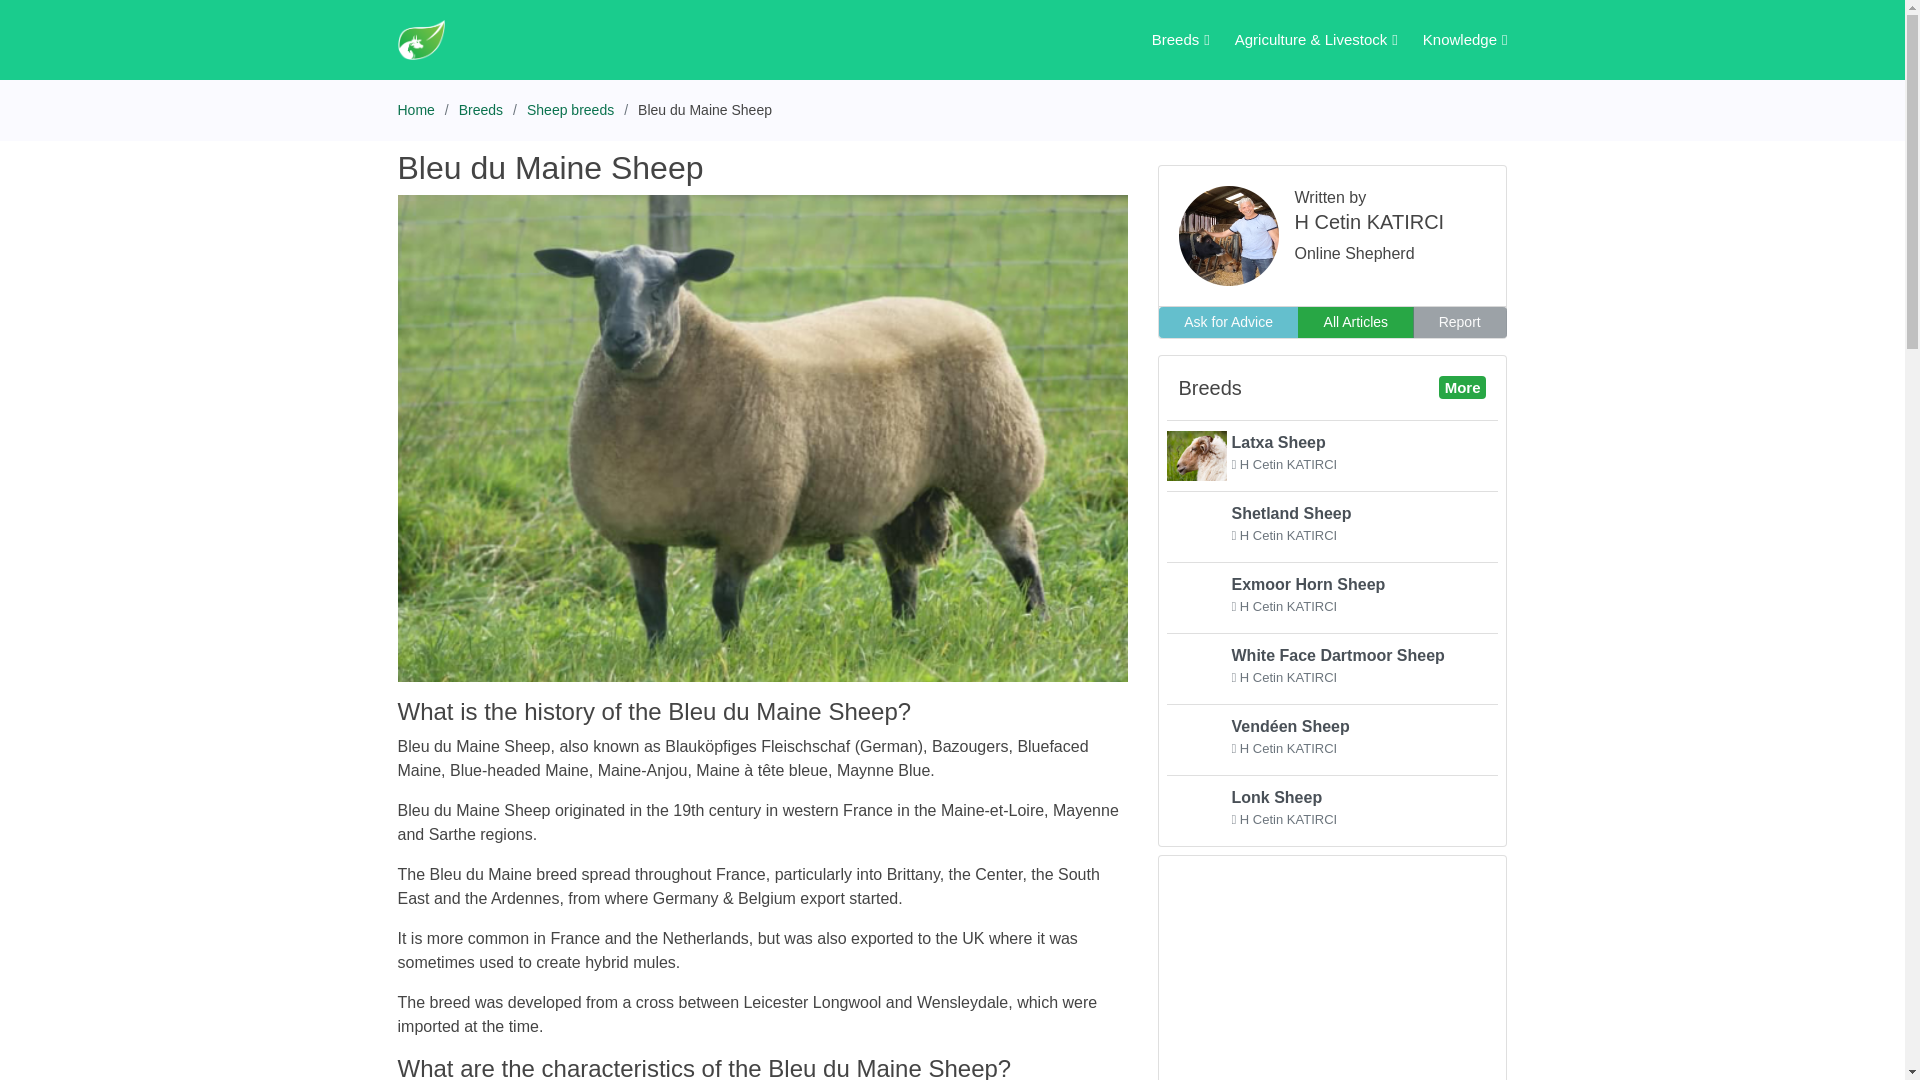 The height and width of the screenshot is (1080, 1920). I want to click on Breeds, so click(1168, 40).